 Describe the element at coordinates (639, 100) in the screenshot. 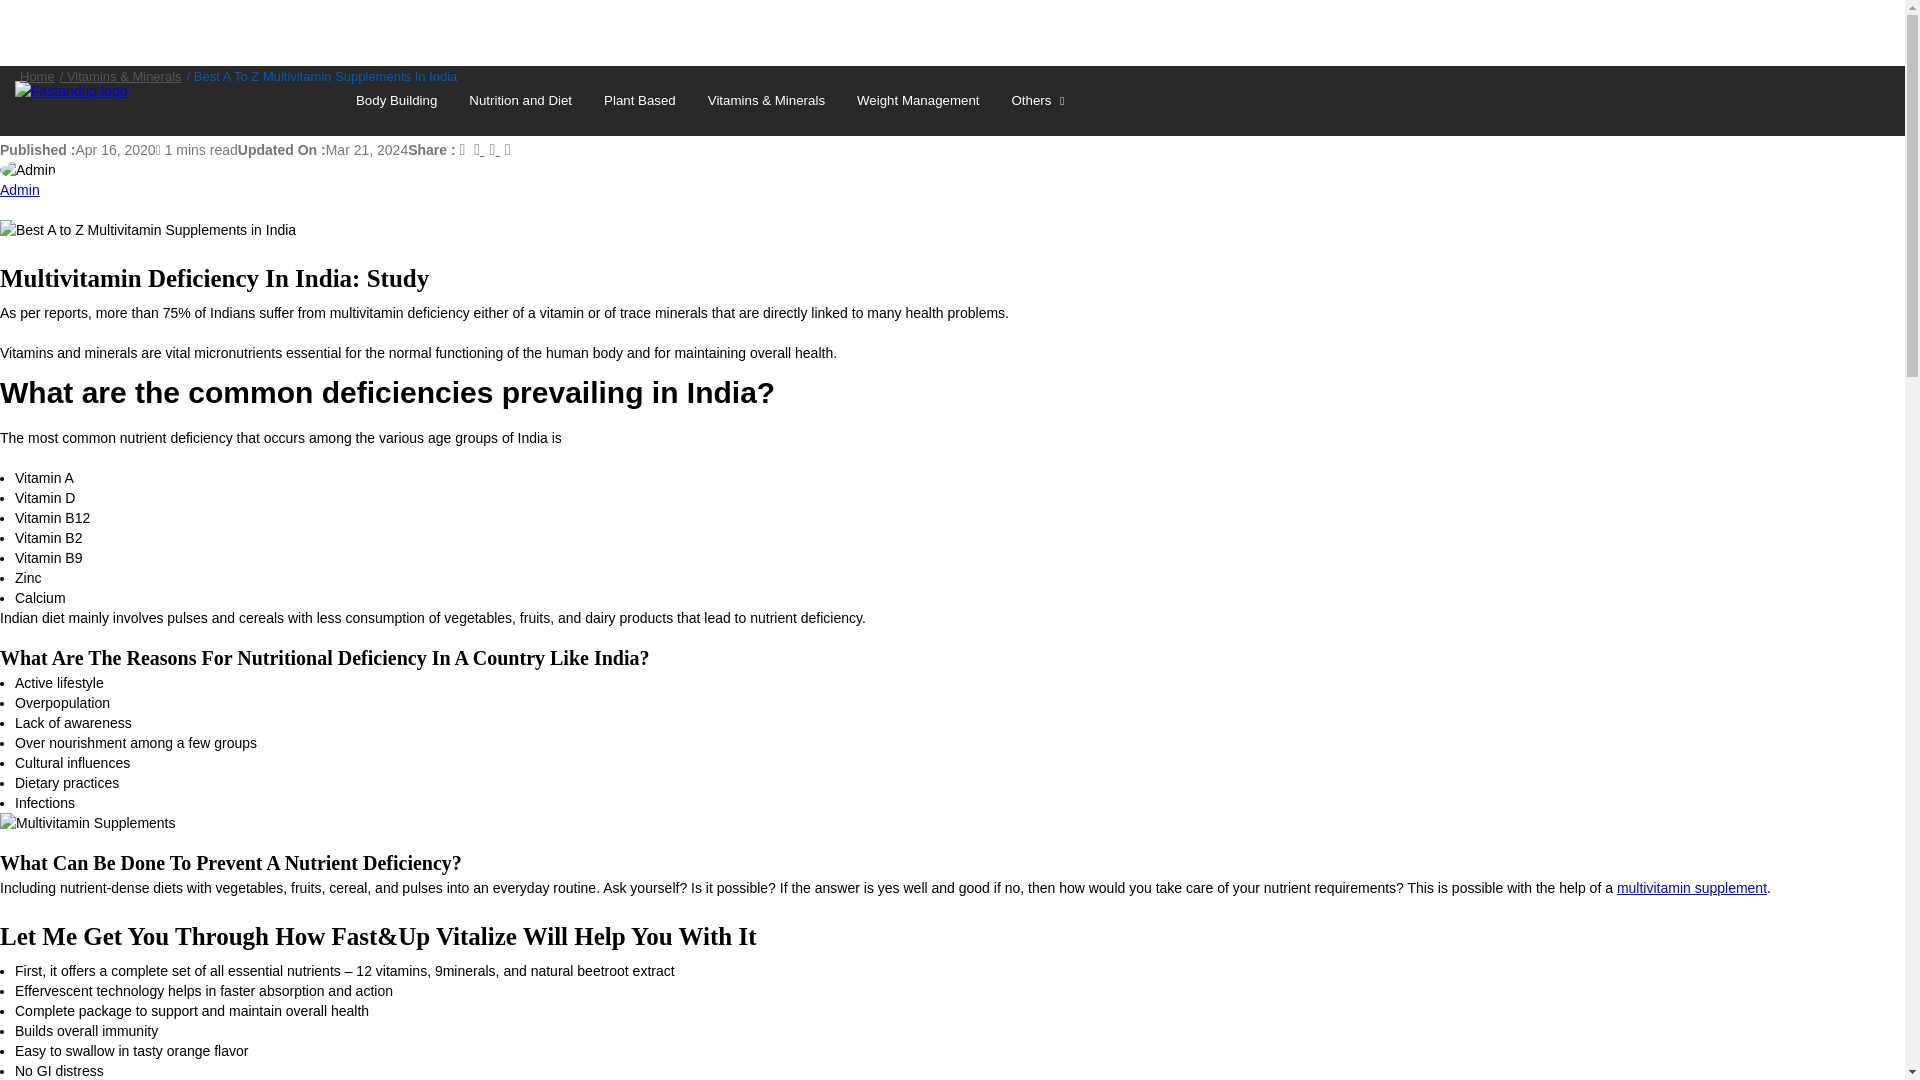

I see `Plant Based` at that location.